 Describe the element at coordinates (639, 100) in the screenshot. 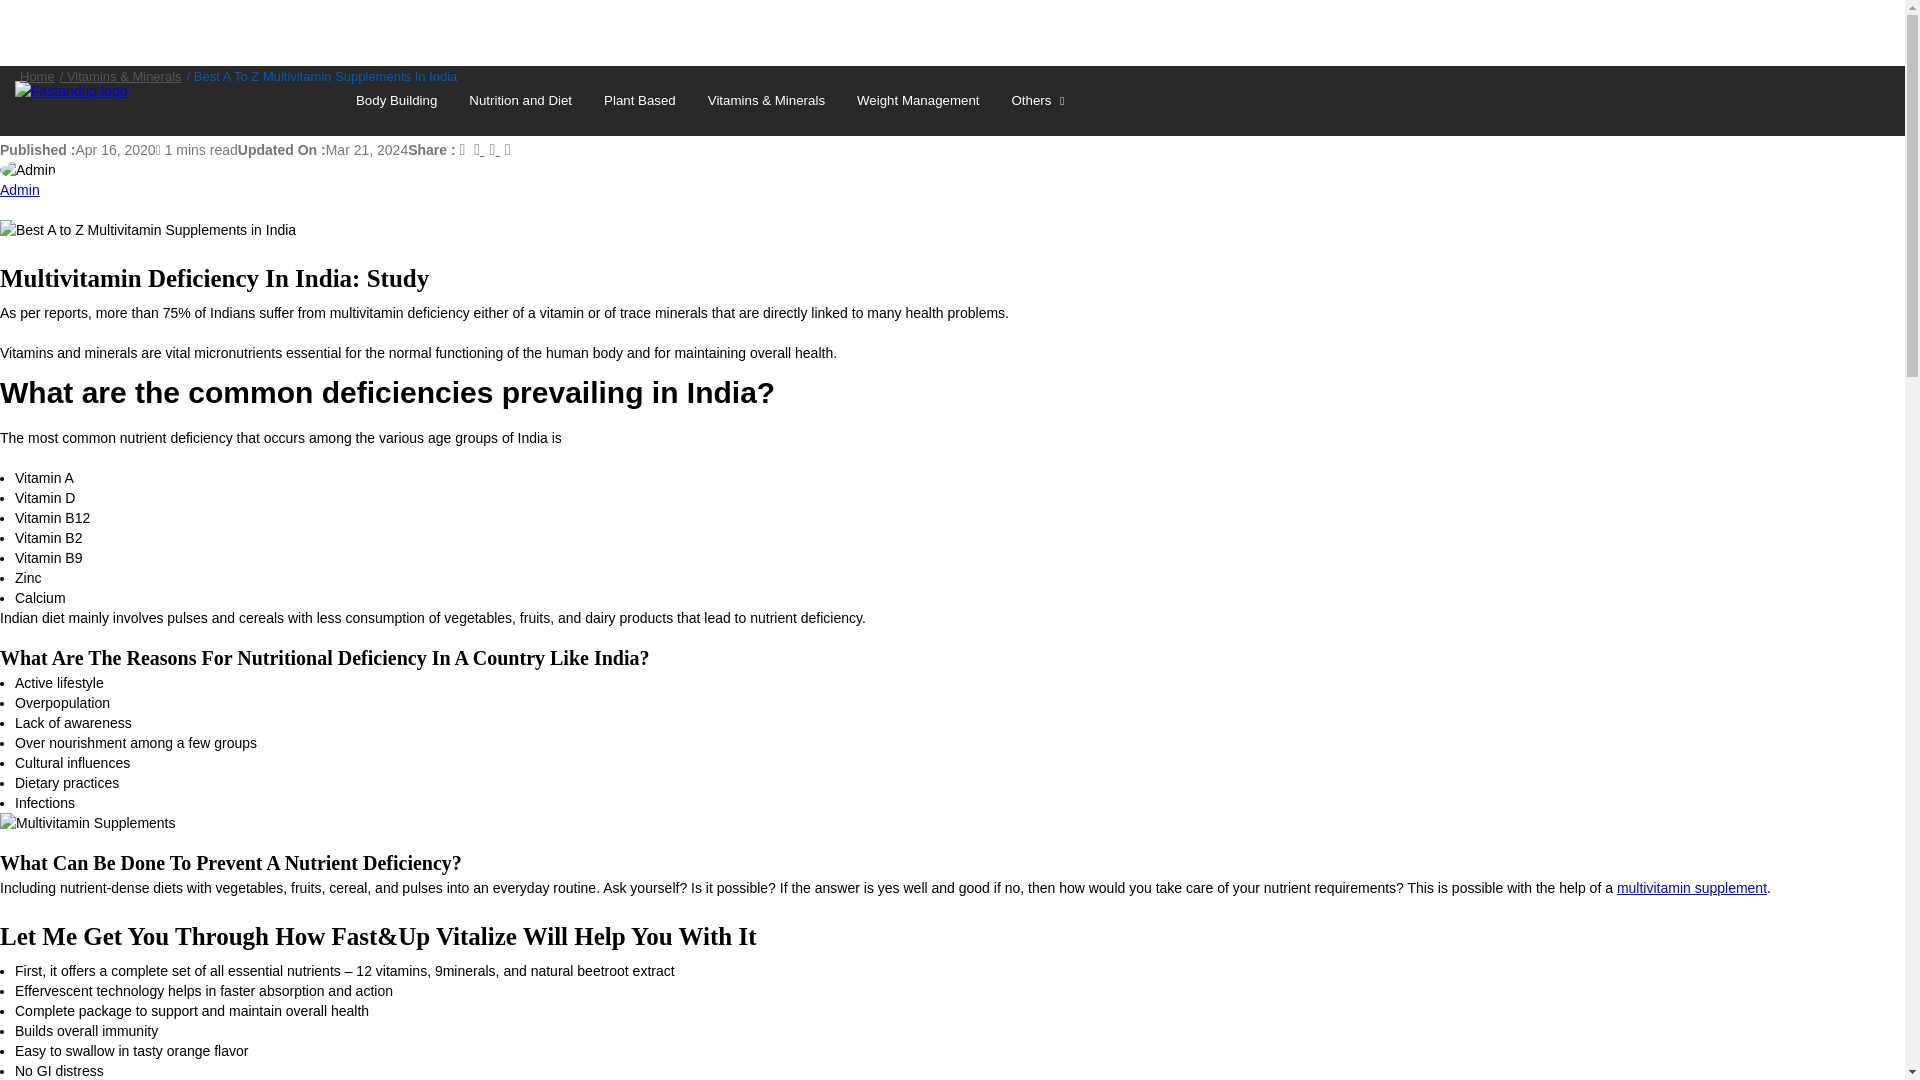

I see `Plant Based` at that location.